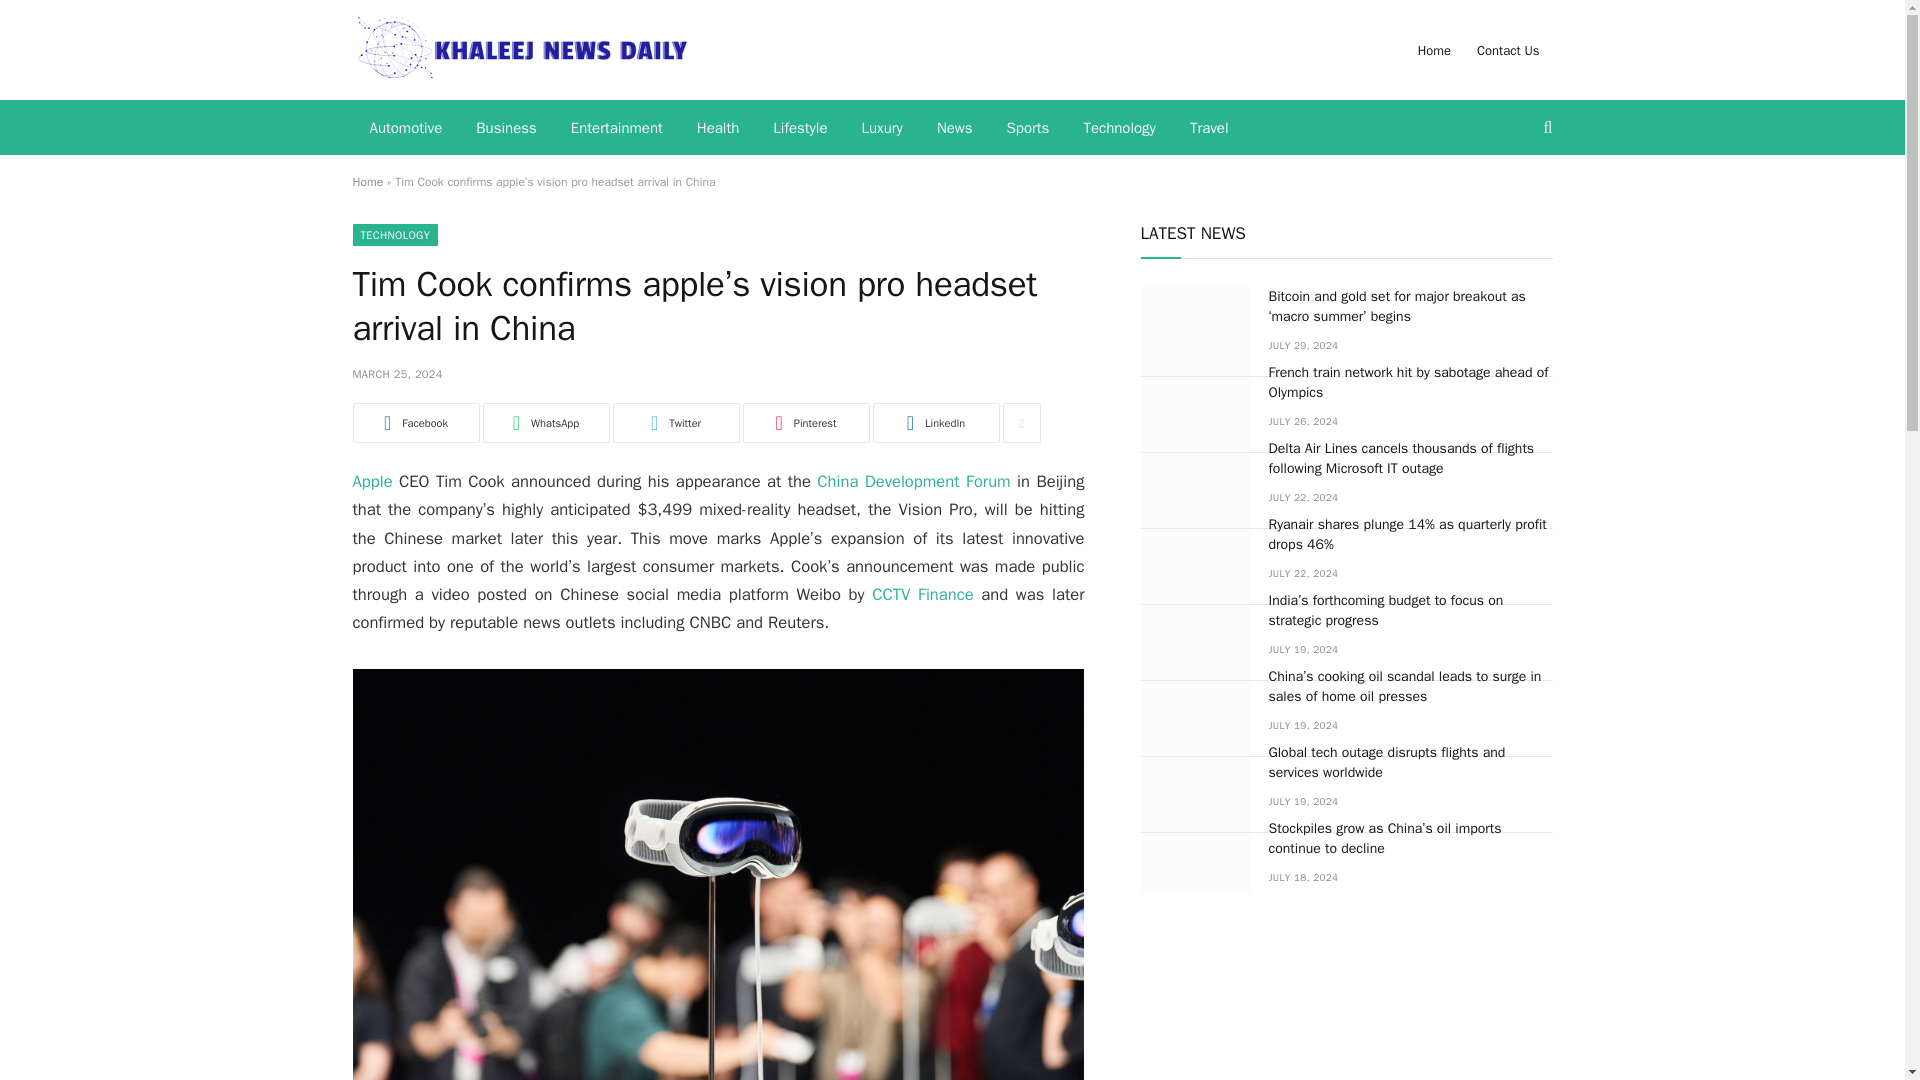 The height and width of the screenshot is (1080, 1920). I want to click on Share on Pinterest, so click(805, 422).